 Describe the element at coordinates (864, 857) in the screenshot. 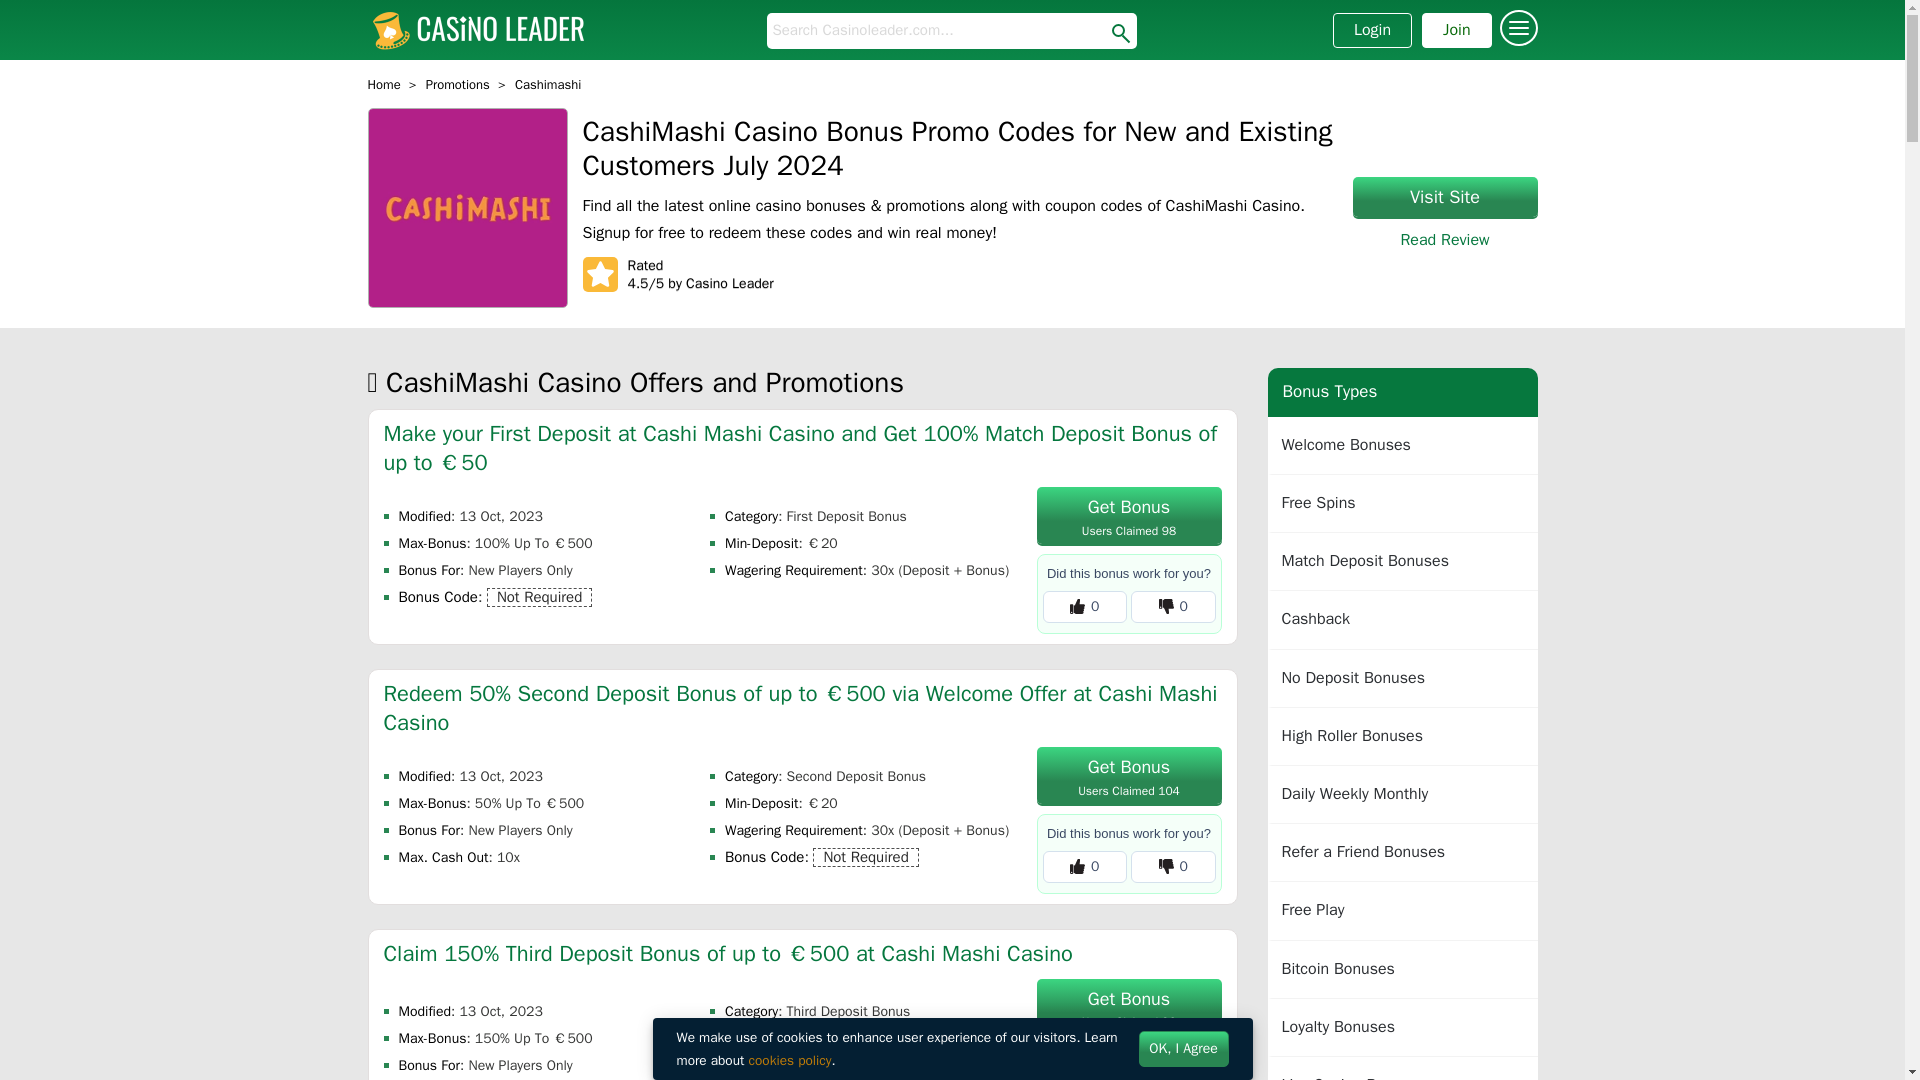

I see `Promotions` at that location.